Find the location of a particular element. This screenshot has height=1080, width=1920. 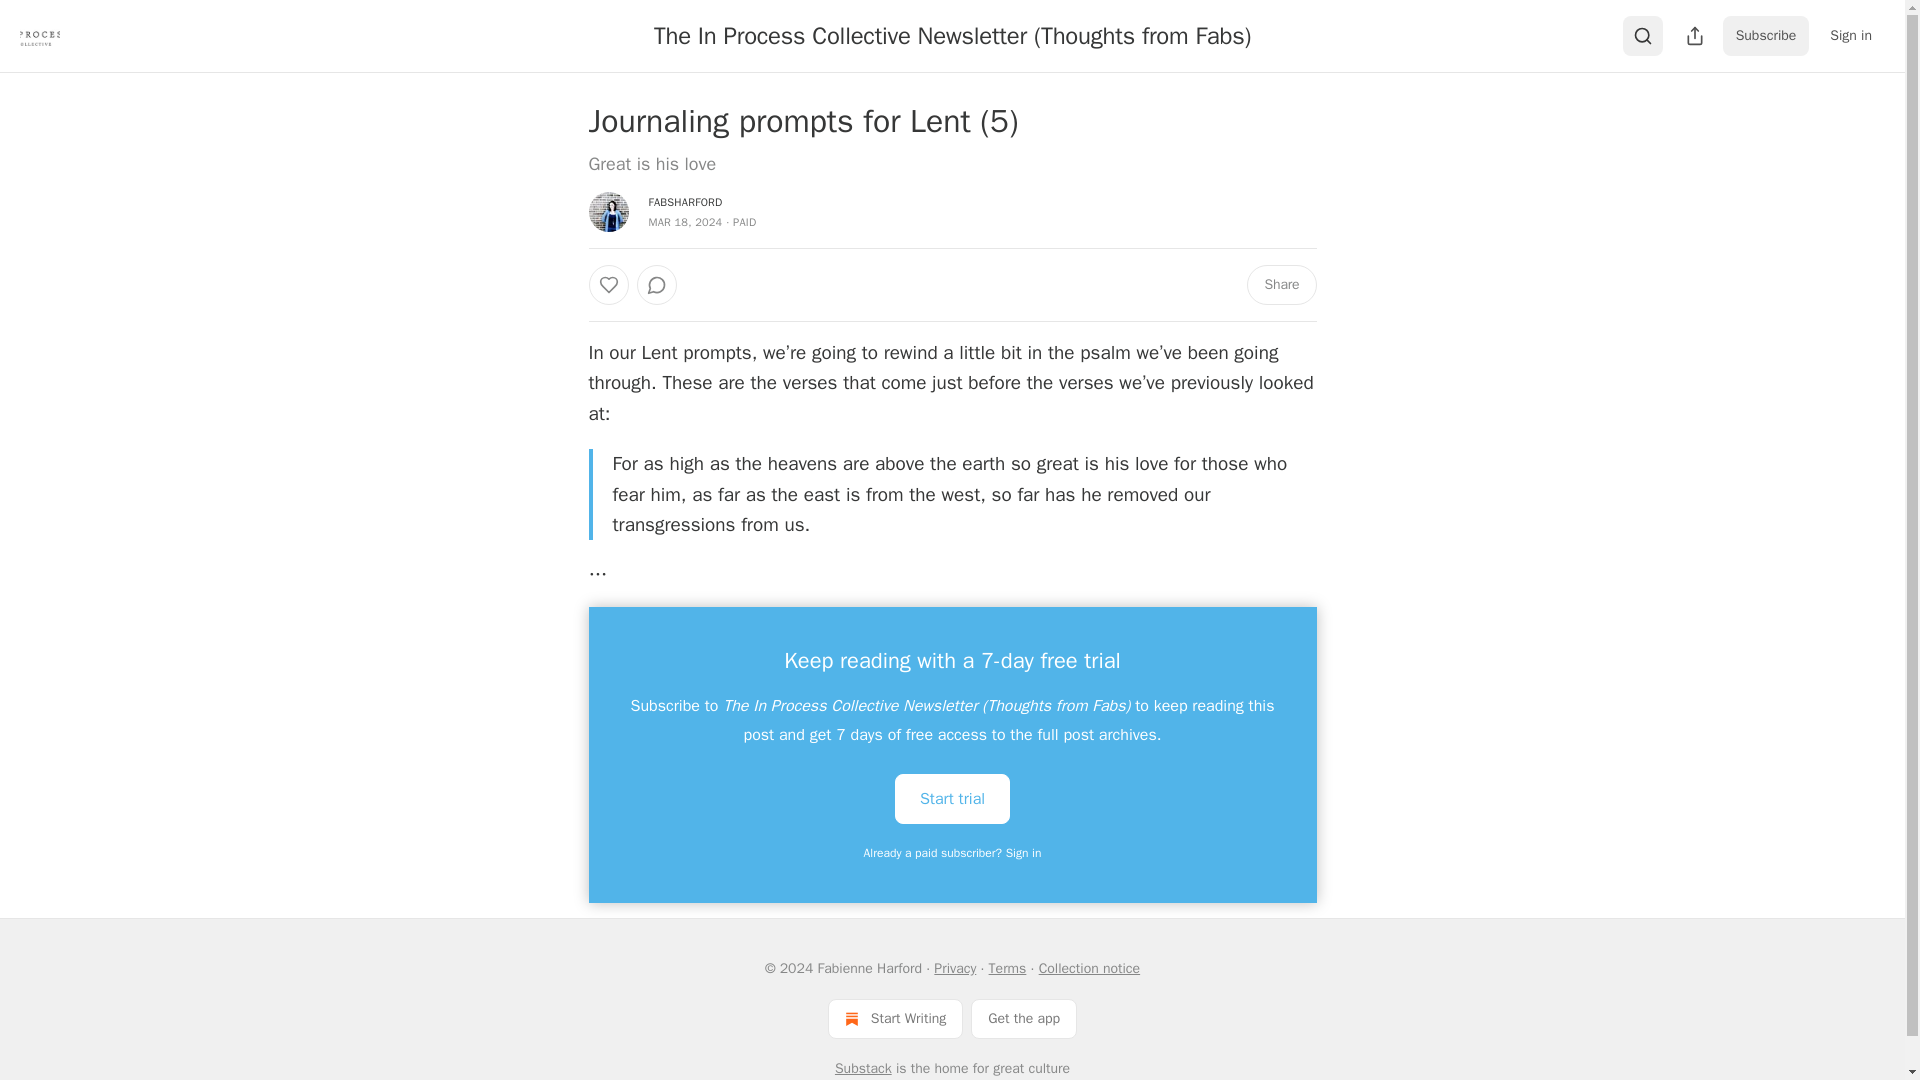

Start trial is located at coordinates (952, 798).